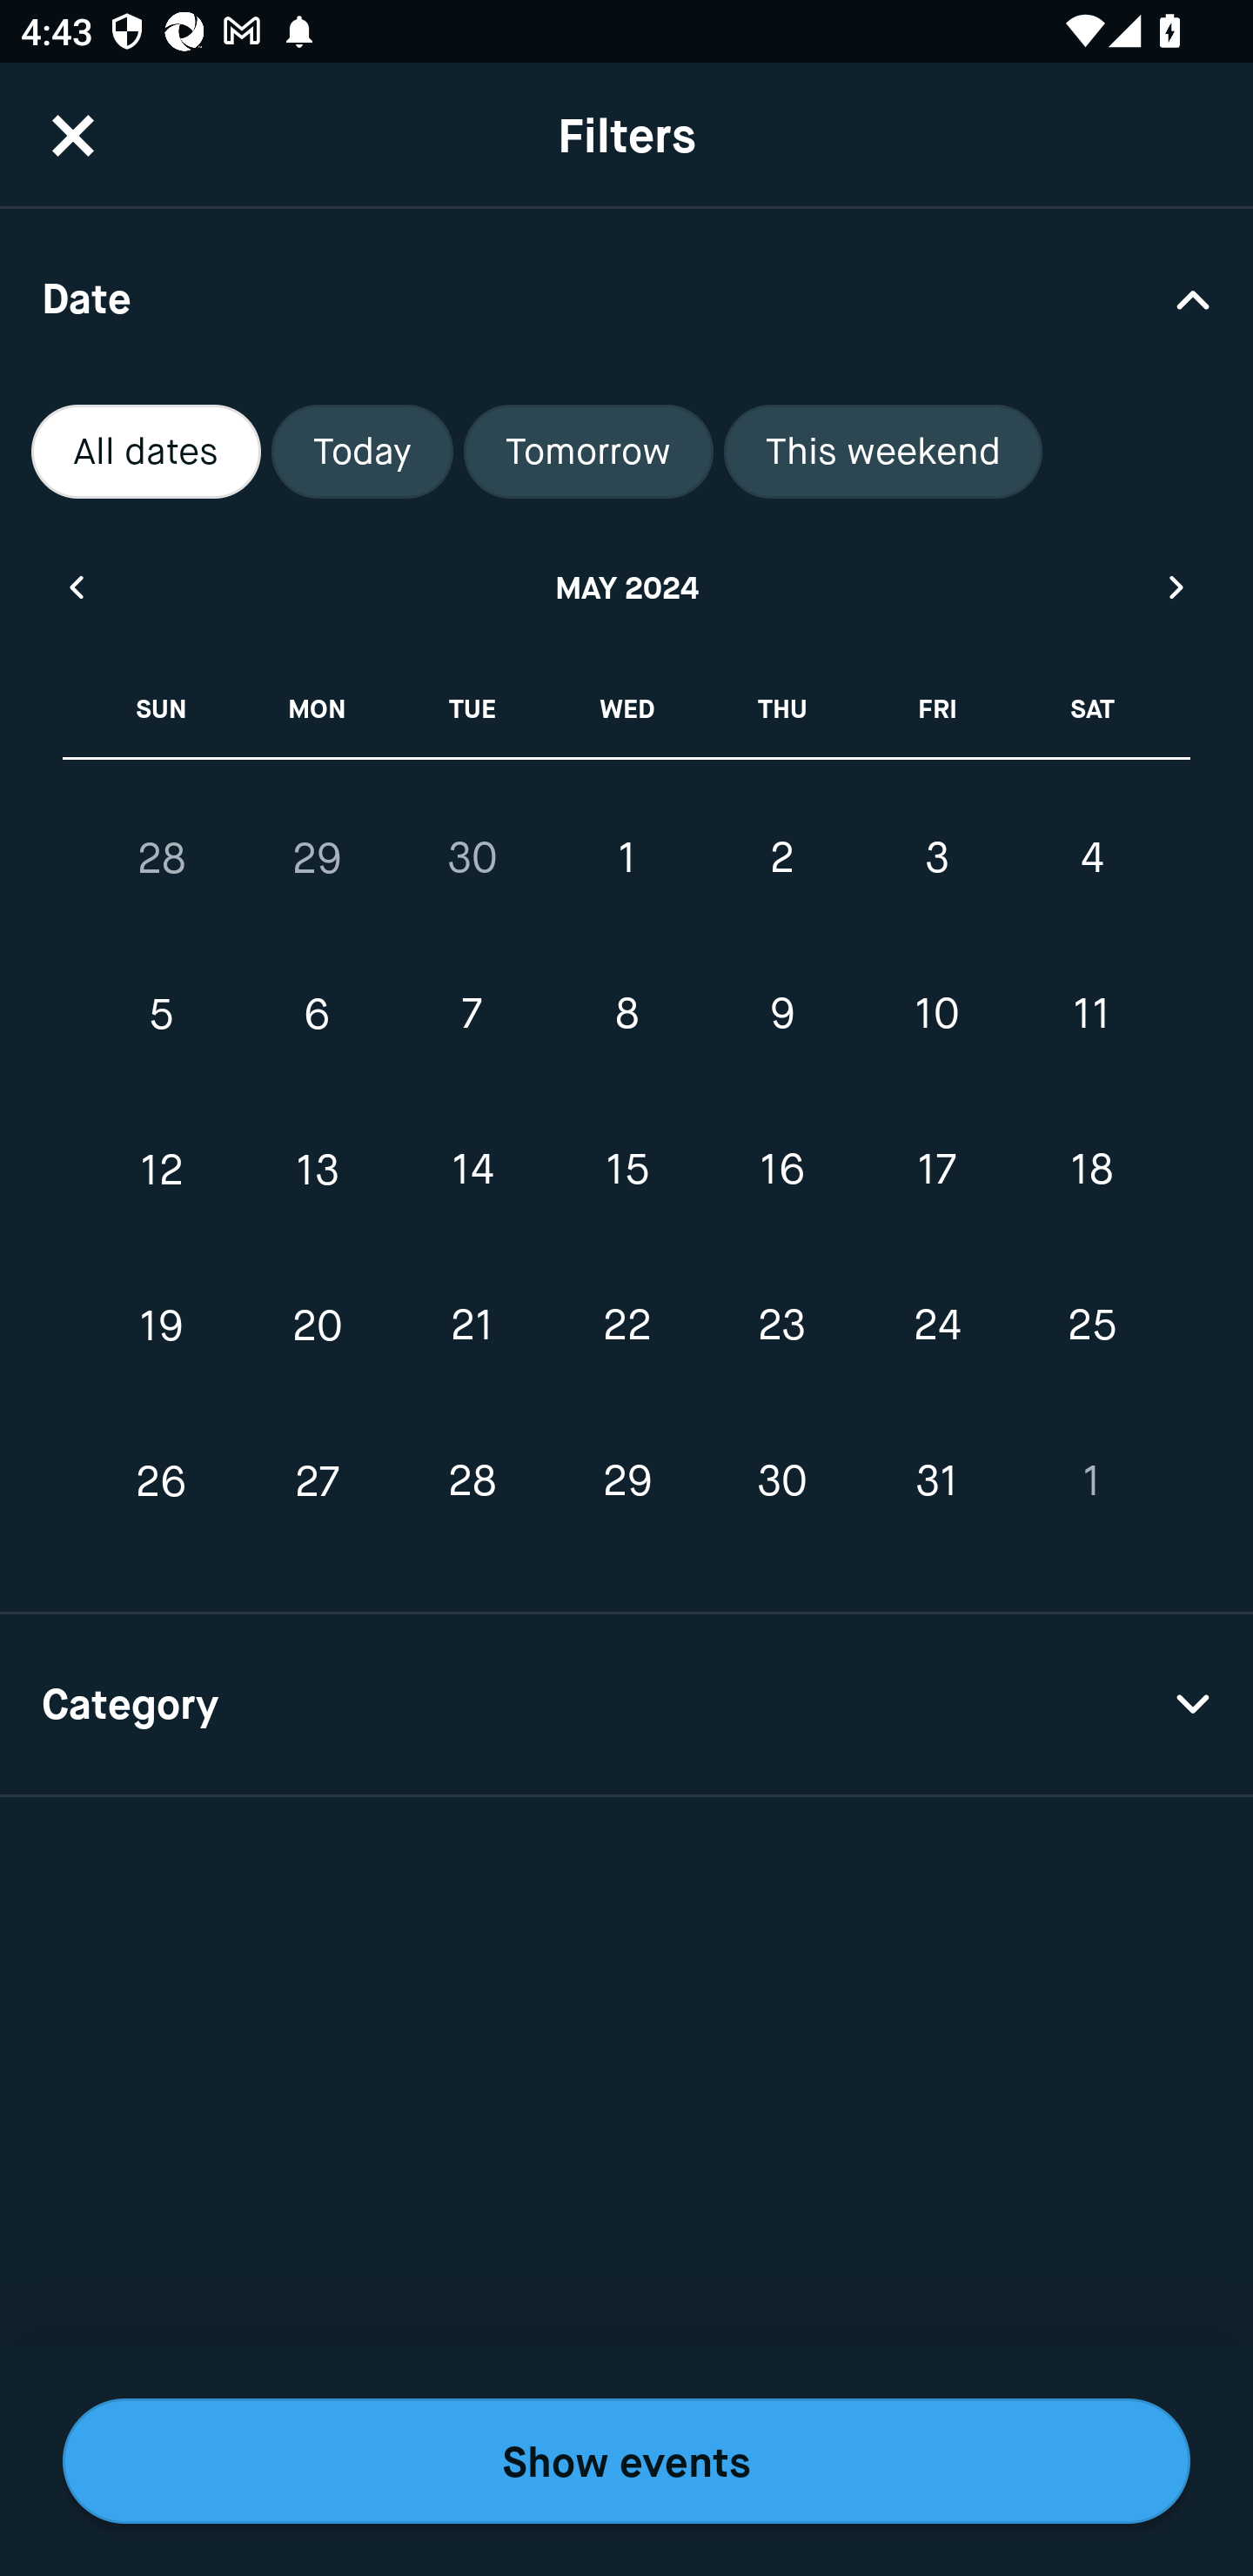 The width and height of the screenshot is (1253, 2576). I want to click on 6, so click(317, 1015).